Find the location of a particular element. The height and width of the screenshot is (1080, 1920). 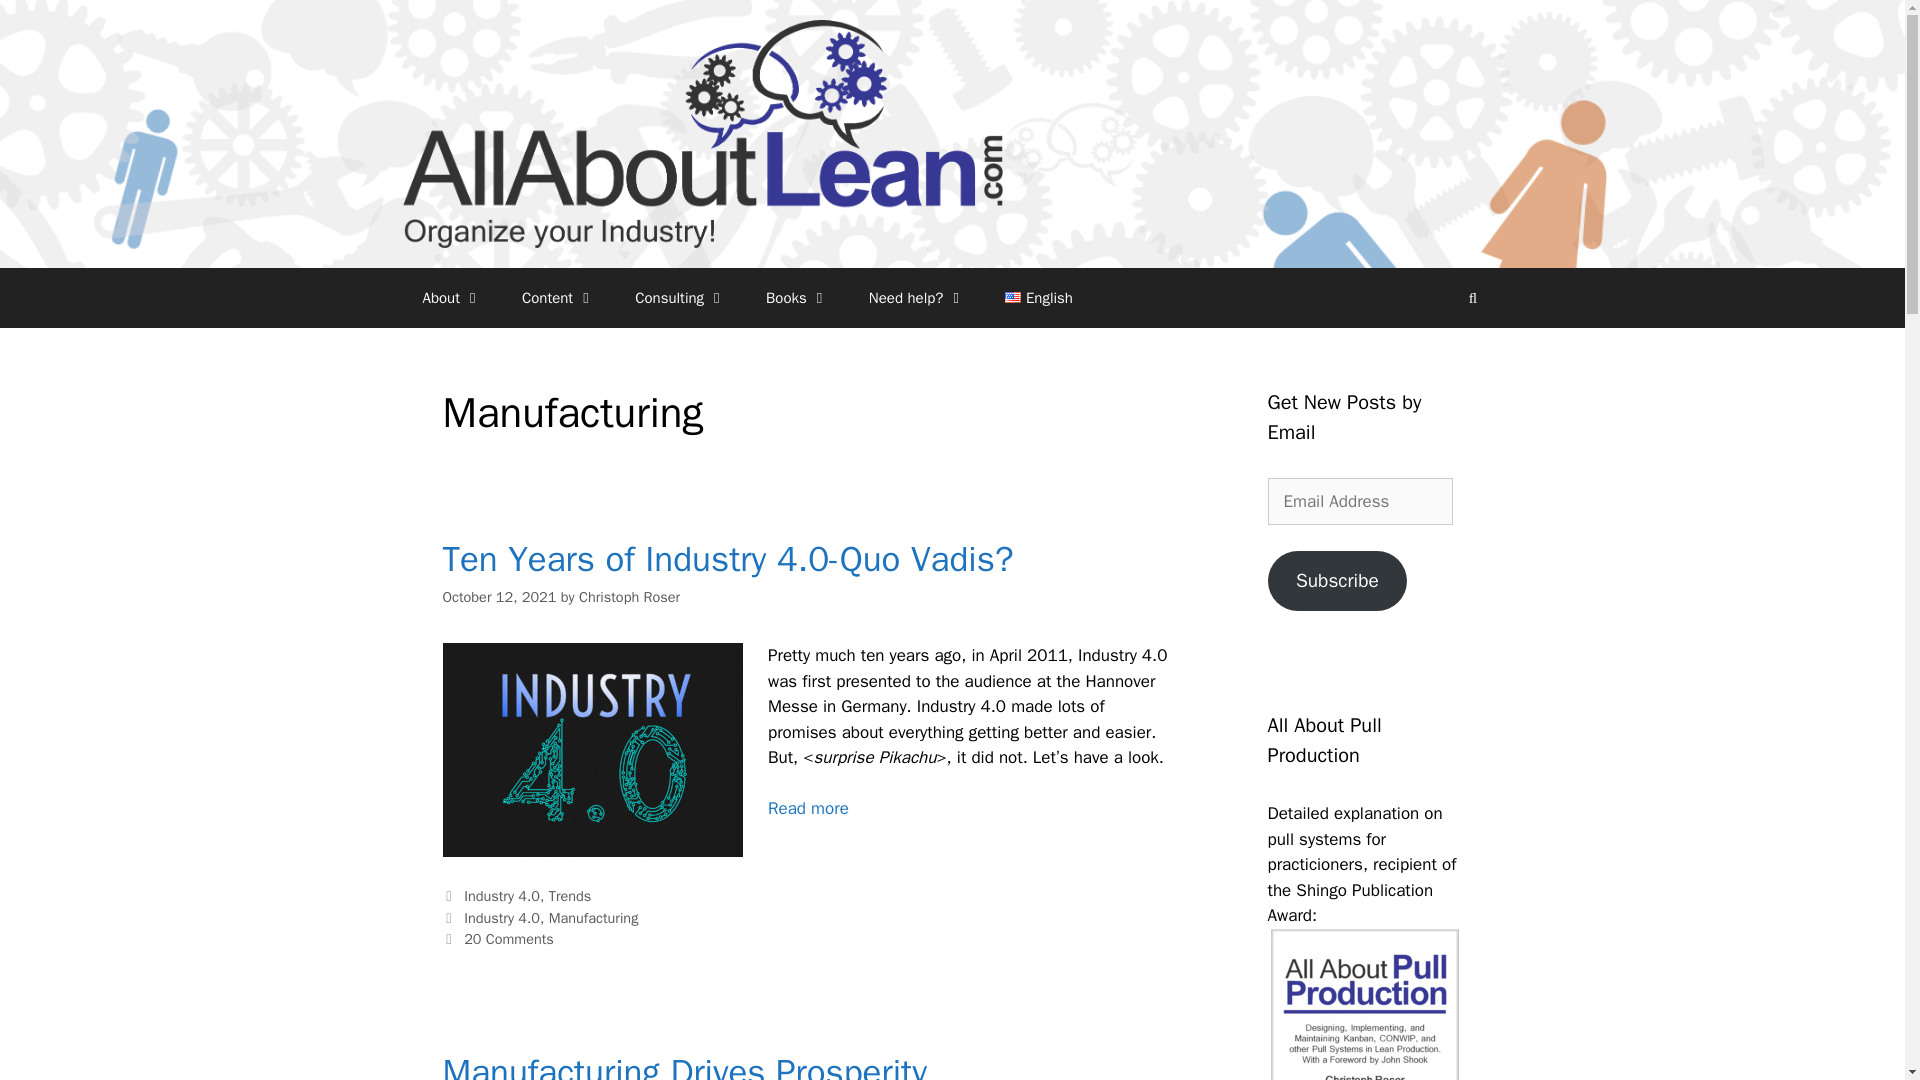

View all posts by Christoph Roser is located at coordinates (629, 596).